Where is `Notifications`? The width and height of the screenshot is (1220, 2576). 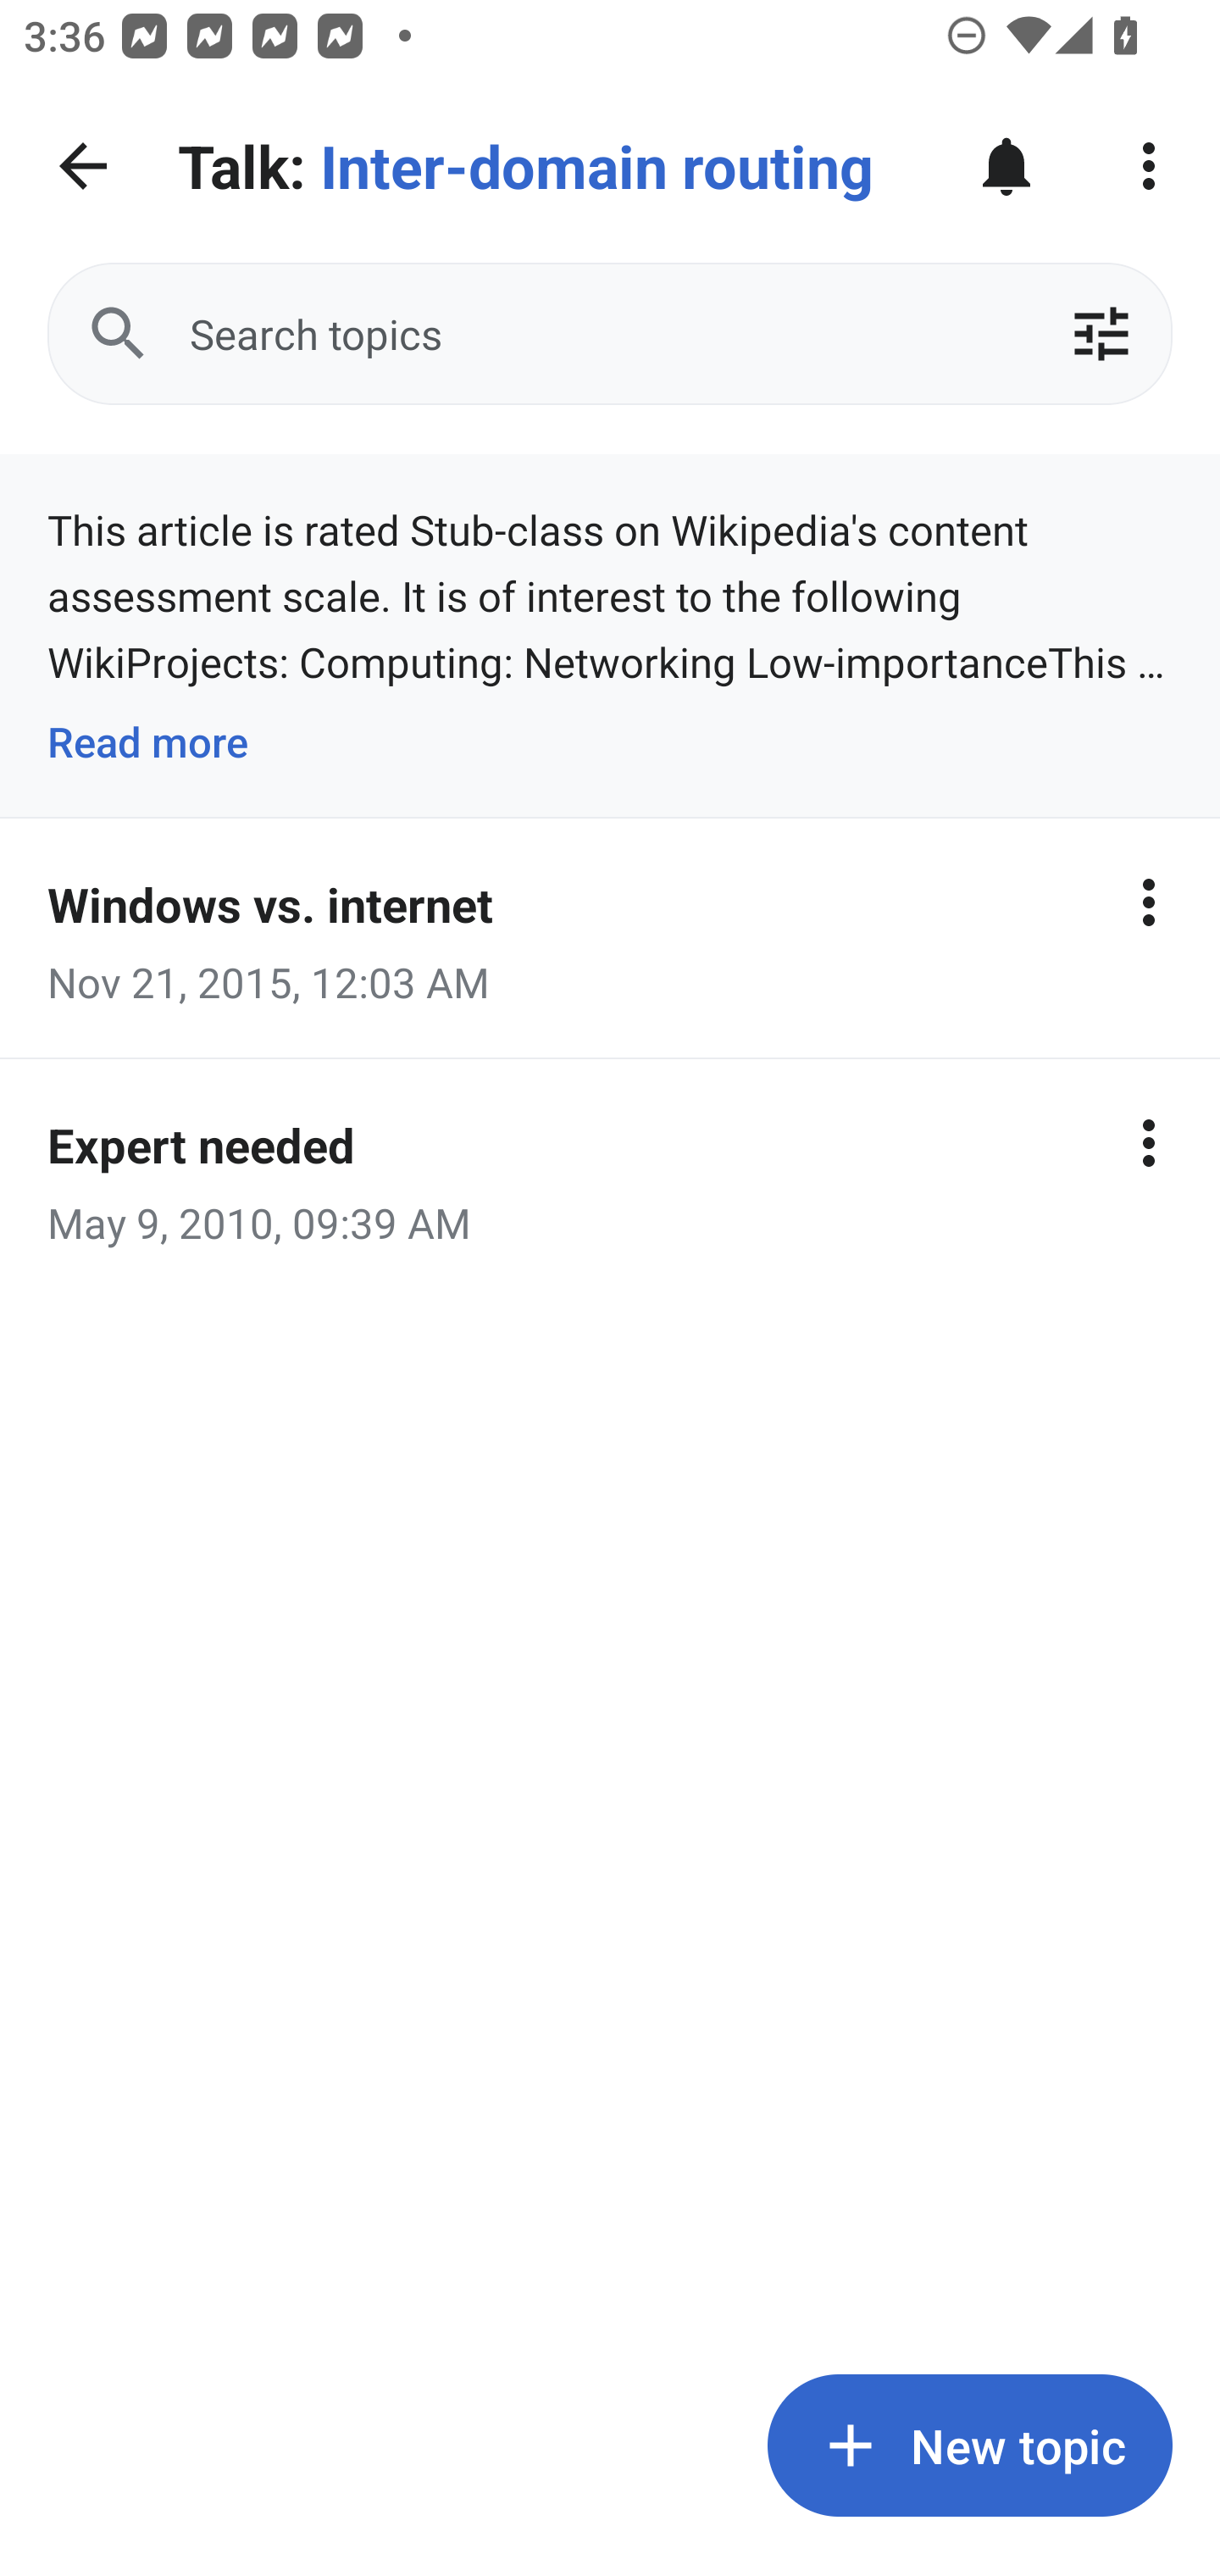
Notifications is located at coordinates (1006, 166).